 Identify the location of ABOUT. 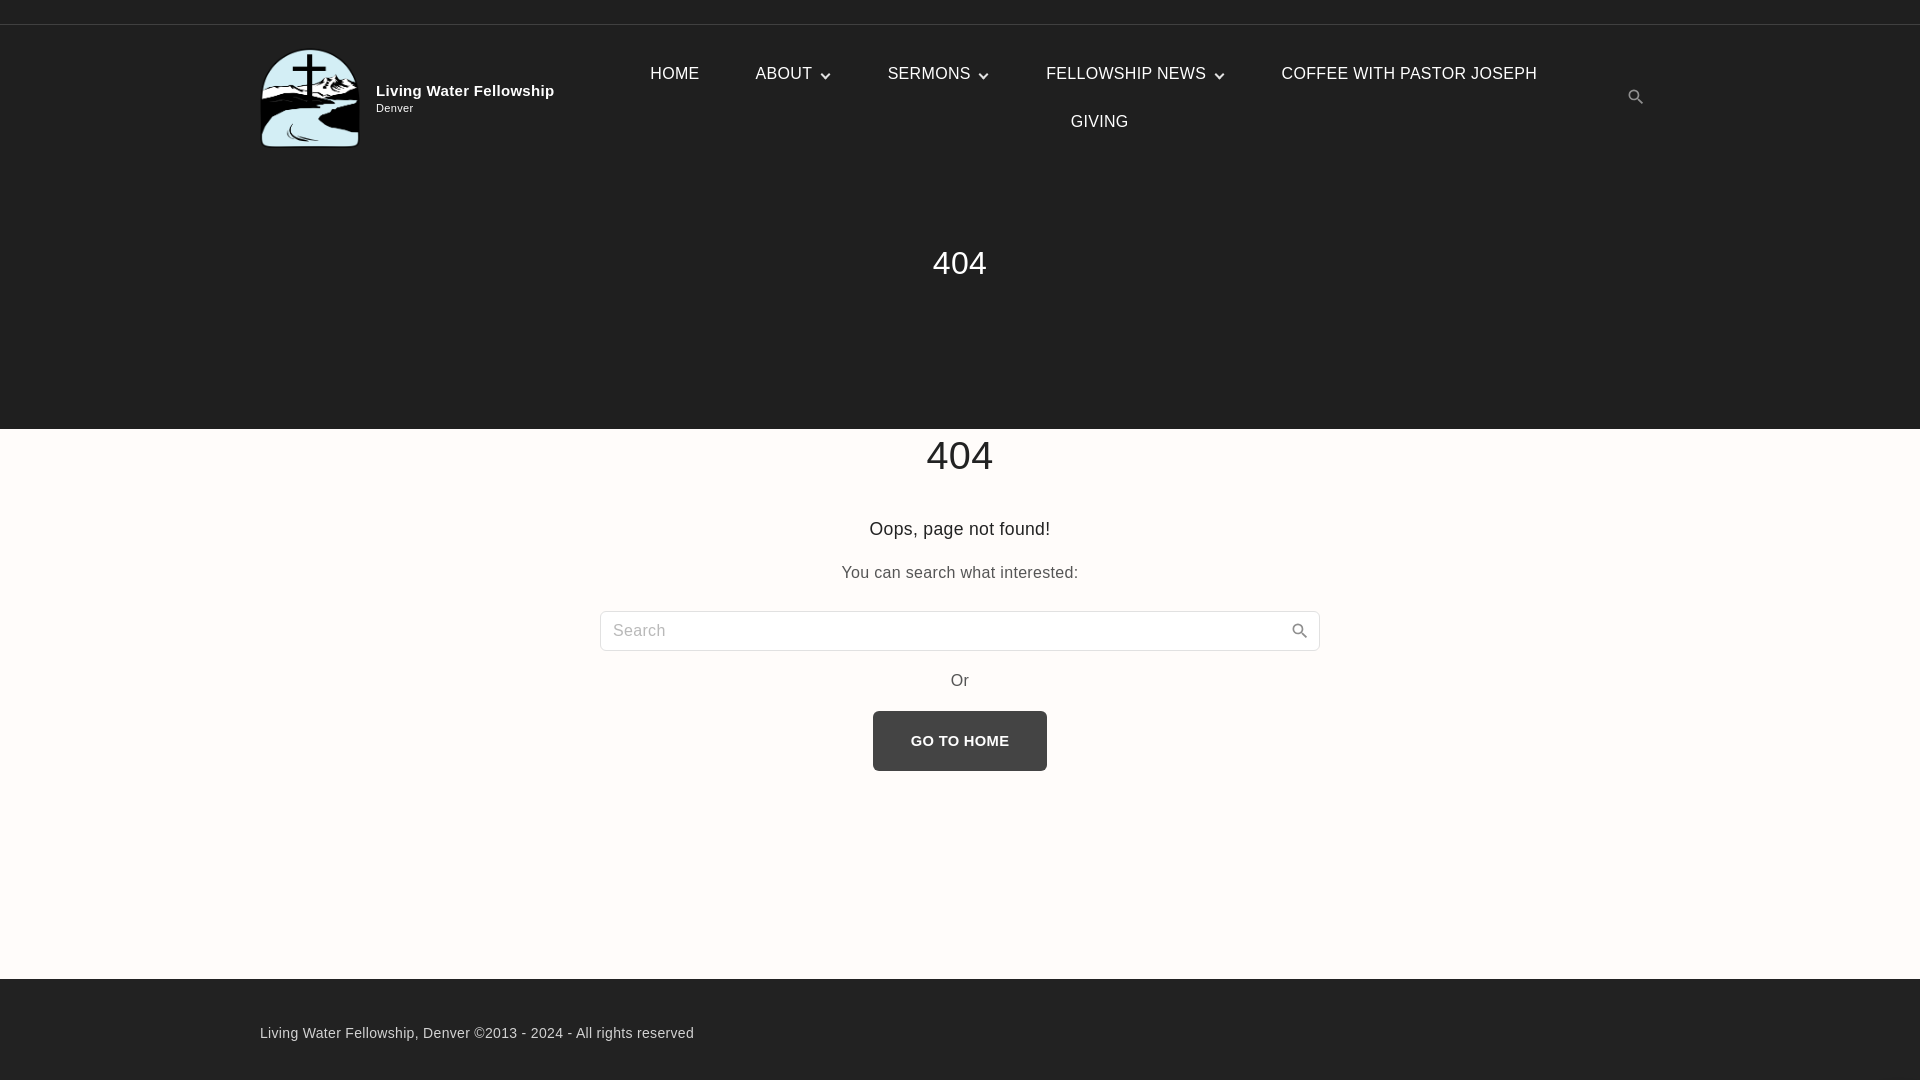
(785, 74).